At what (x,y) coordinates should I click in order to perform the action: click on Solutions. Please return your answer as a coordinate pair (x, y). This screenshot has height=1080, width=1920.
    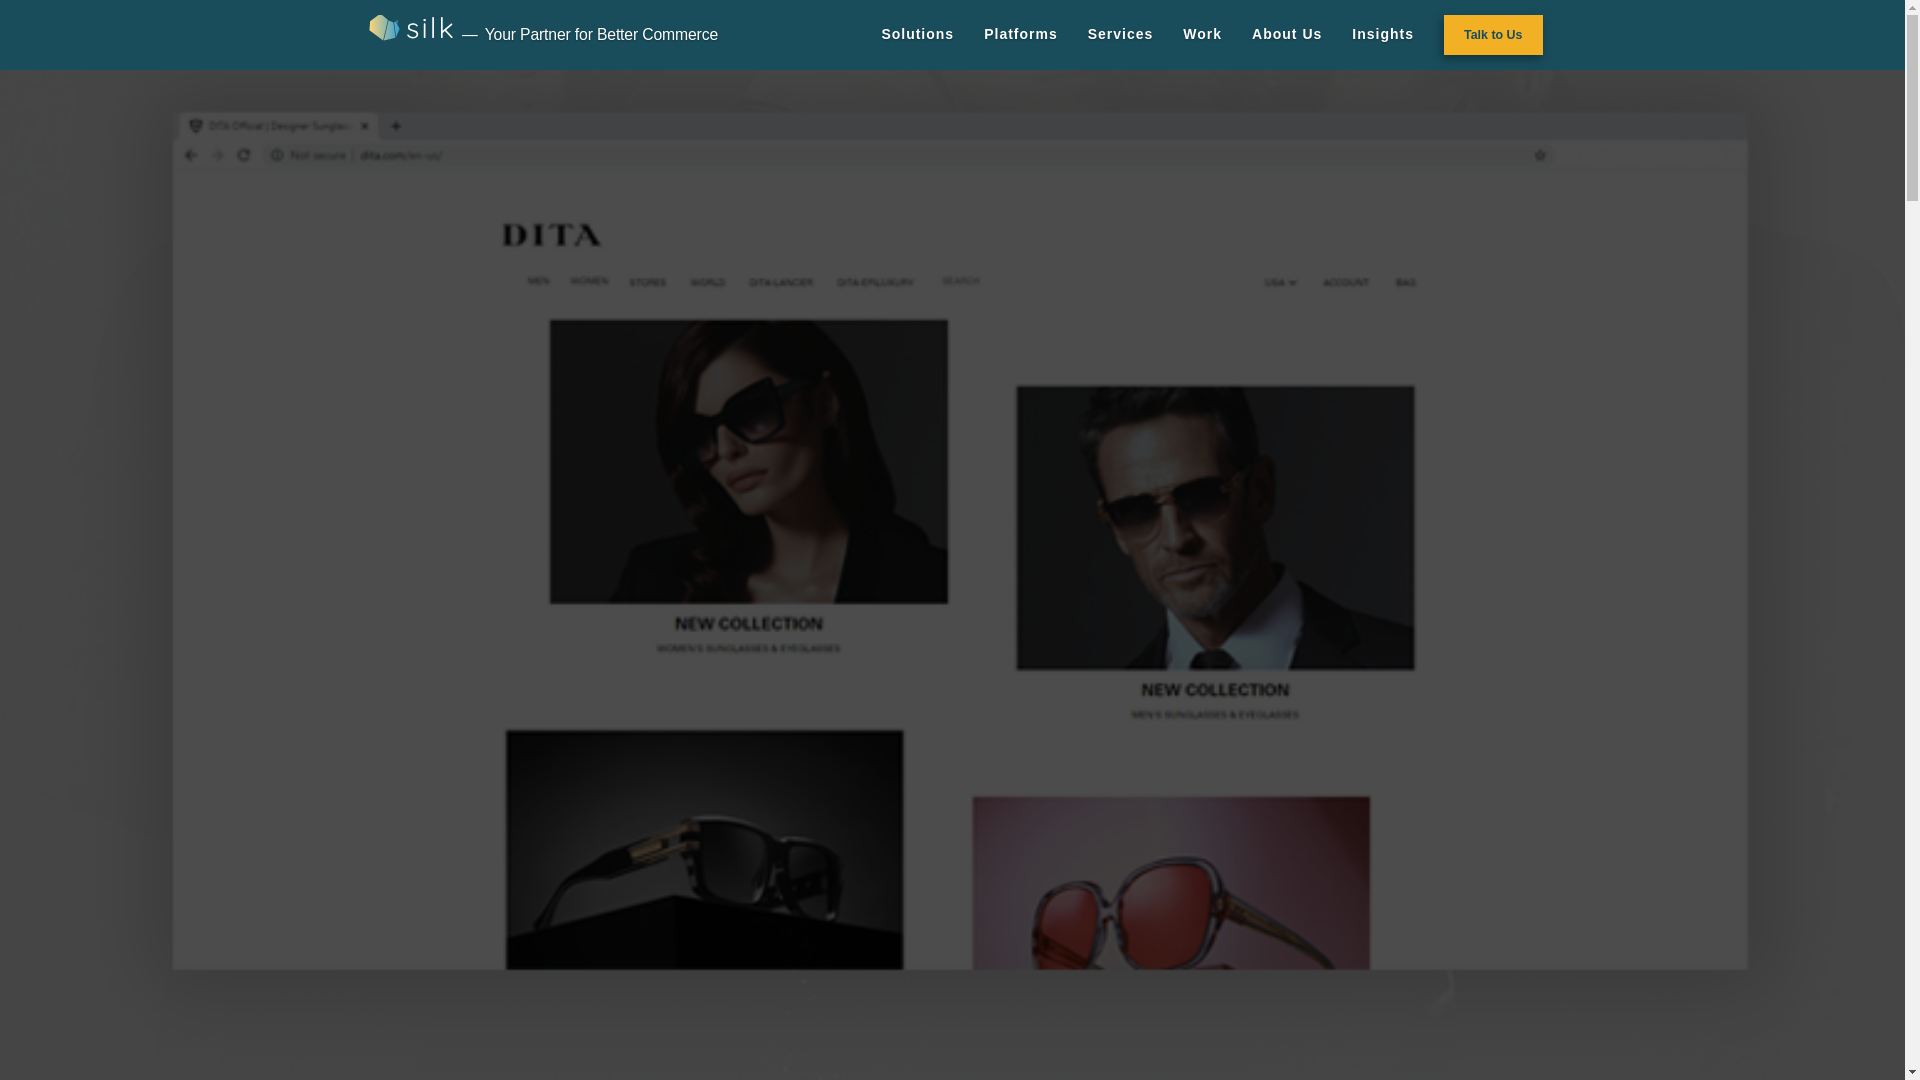
    Looking at the image, I should click on (917, 35).